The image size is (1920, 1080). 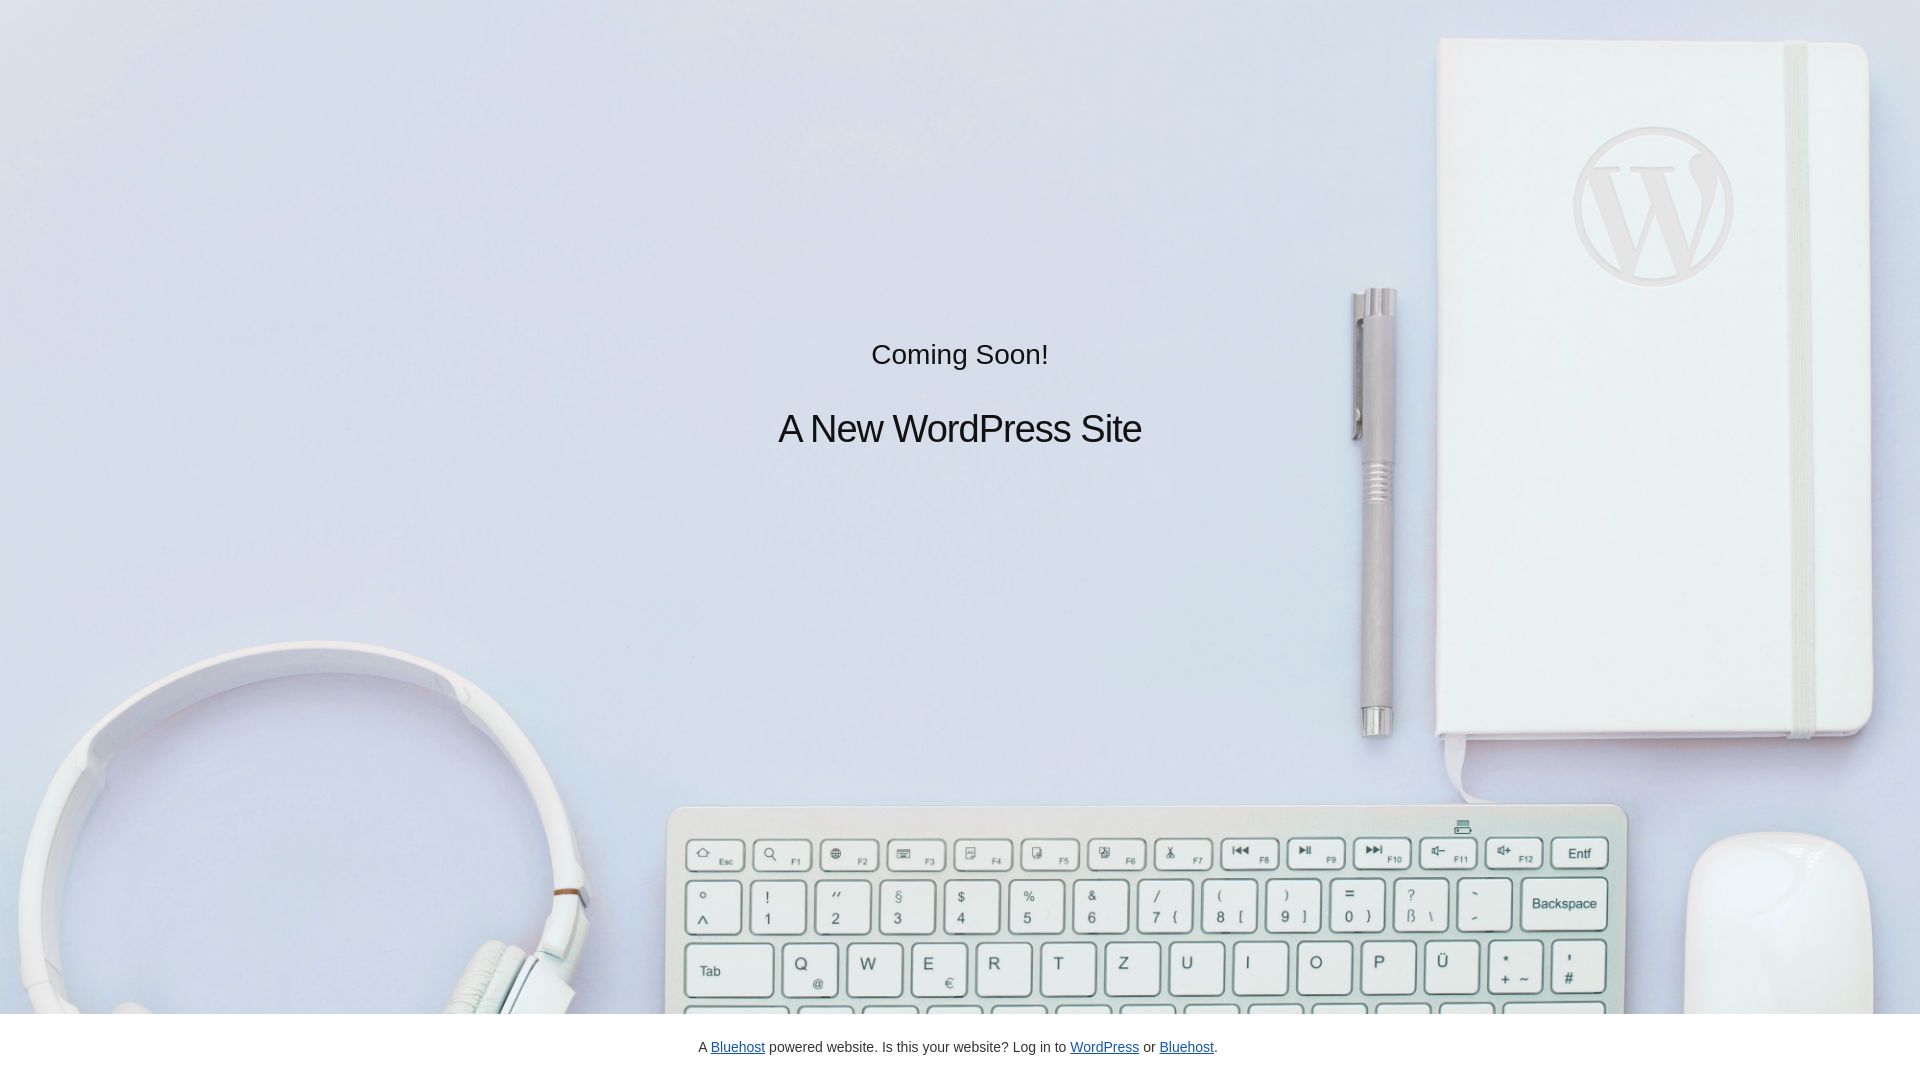 What do you see at coordinates (1104, 1047) in the screenshot?
I see `WordPress` at bounding box center [1104, 1047].